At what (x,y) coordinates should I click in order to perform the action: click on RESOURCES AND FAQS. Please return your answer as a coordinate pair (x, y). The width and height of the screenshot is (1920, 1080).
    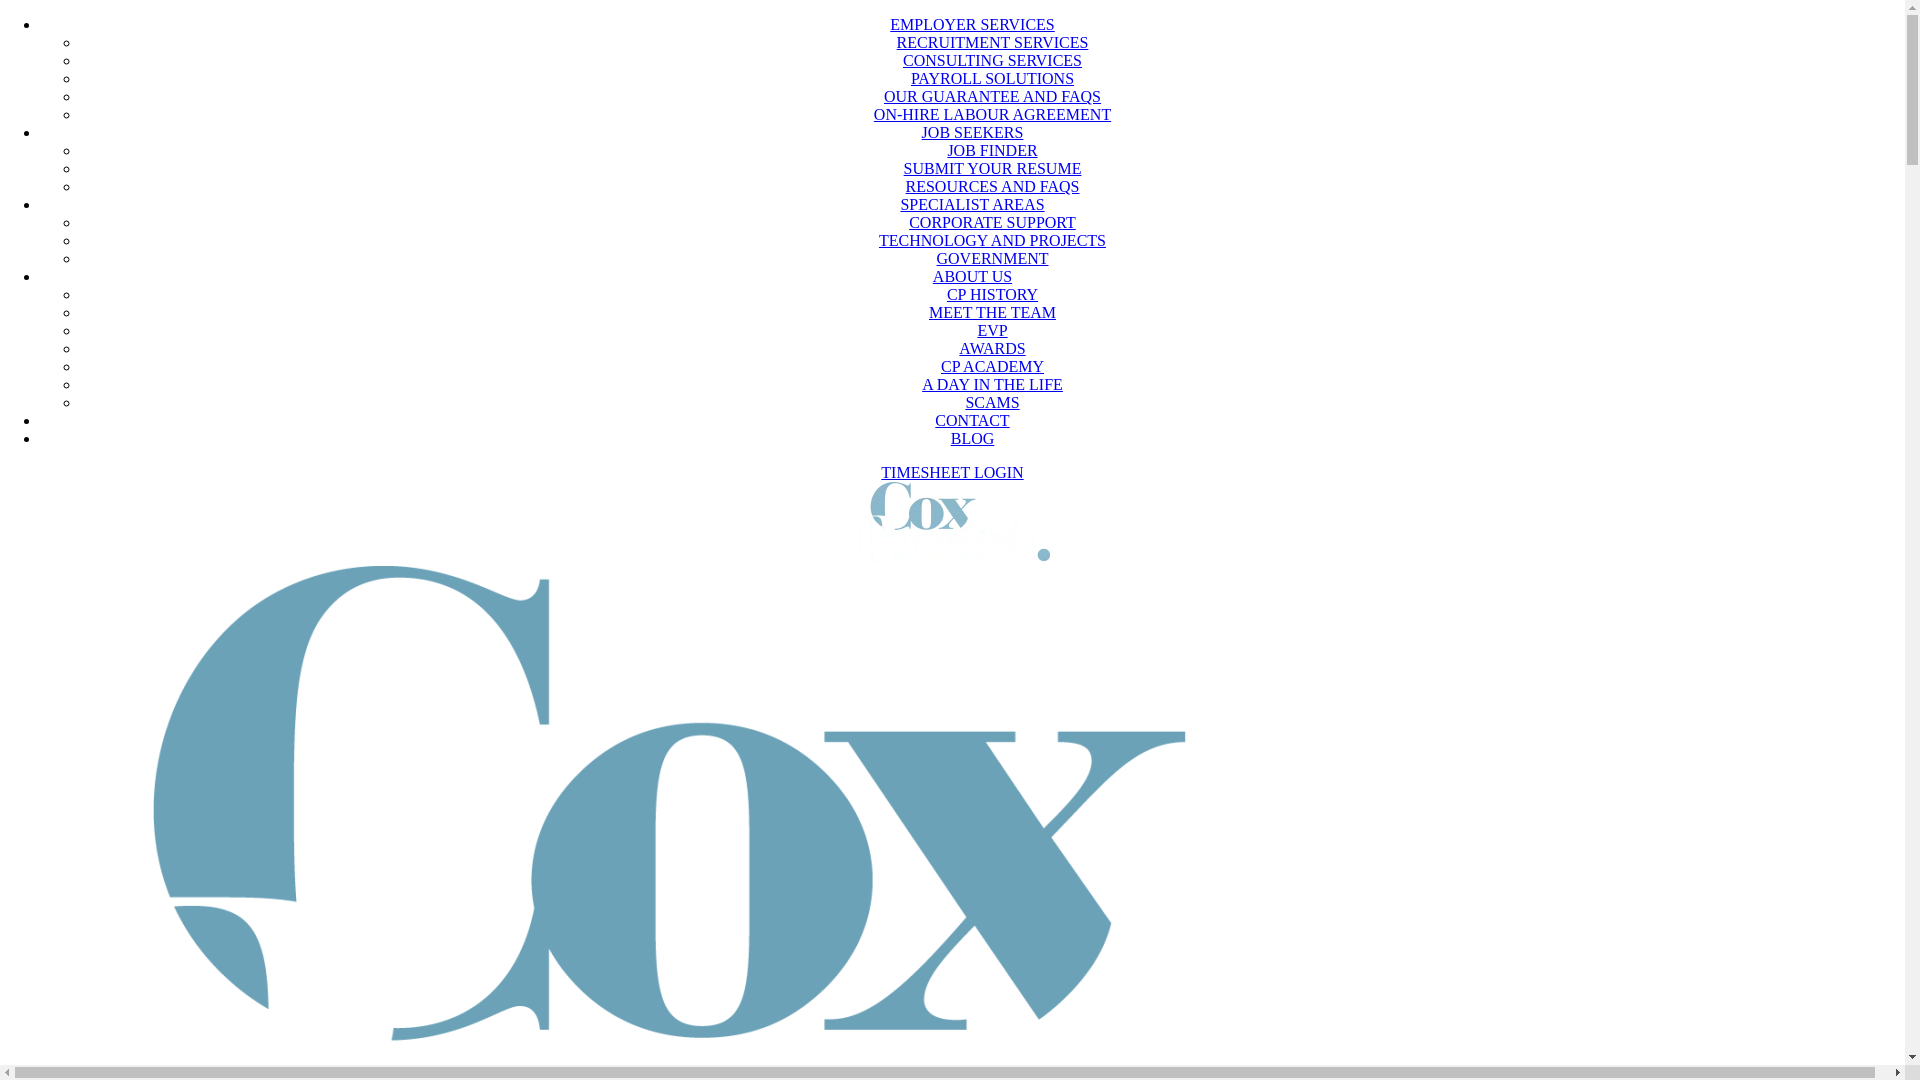
    Looking at the image, I should click on (993, 186).